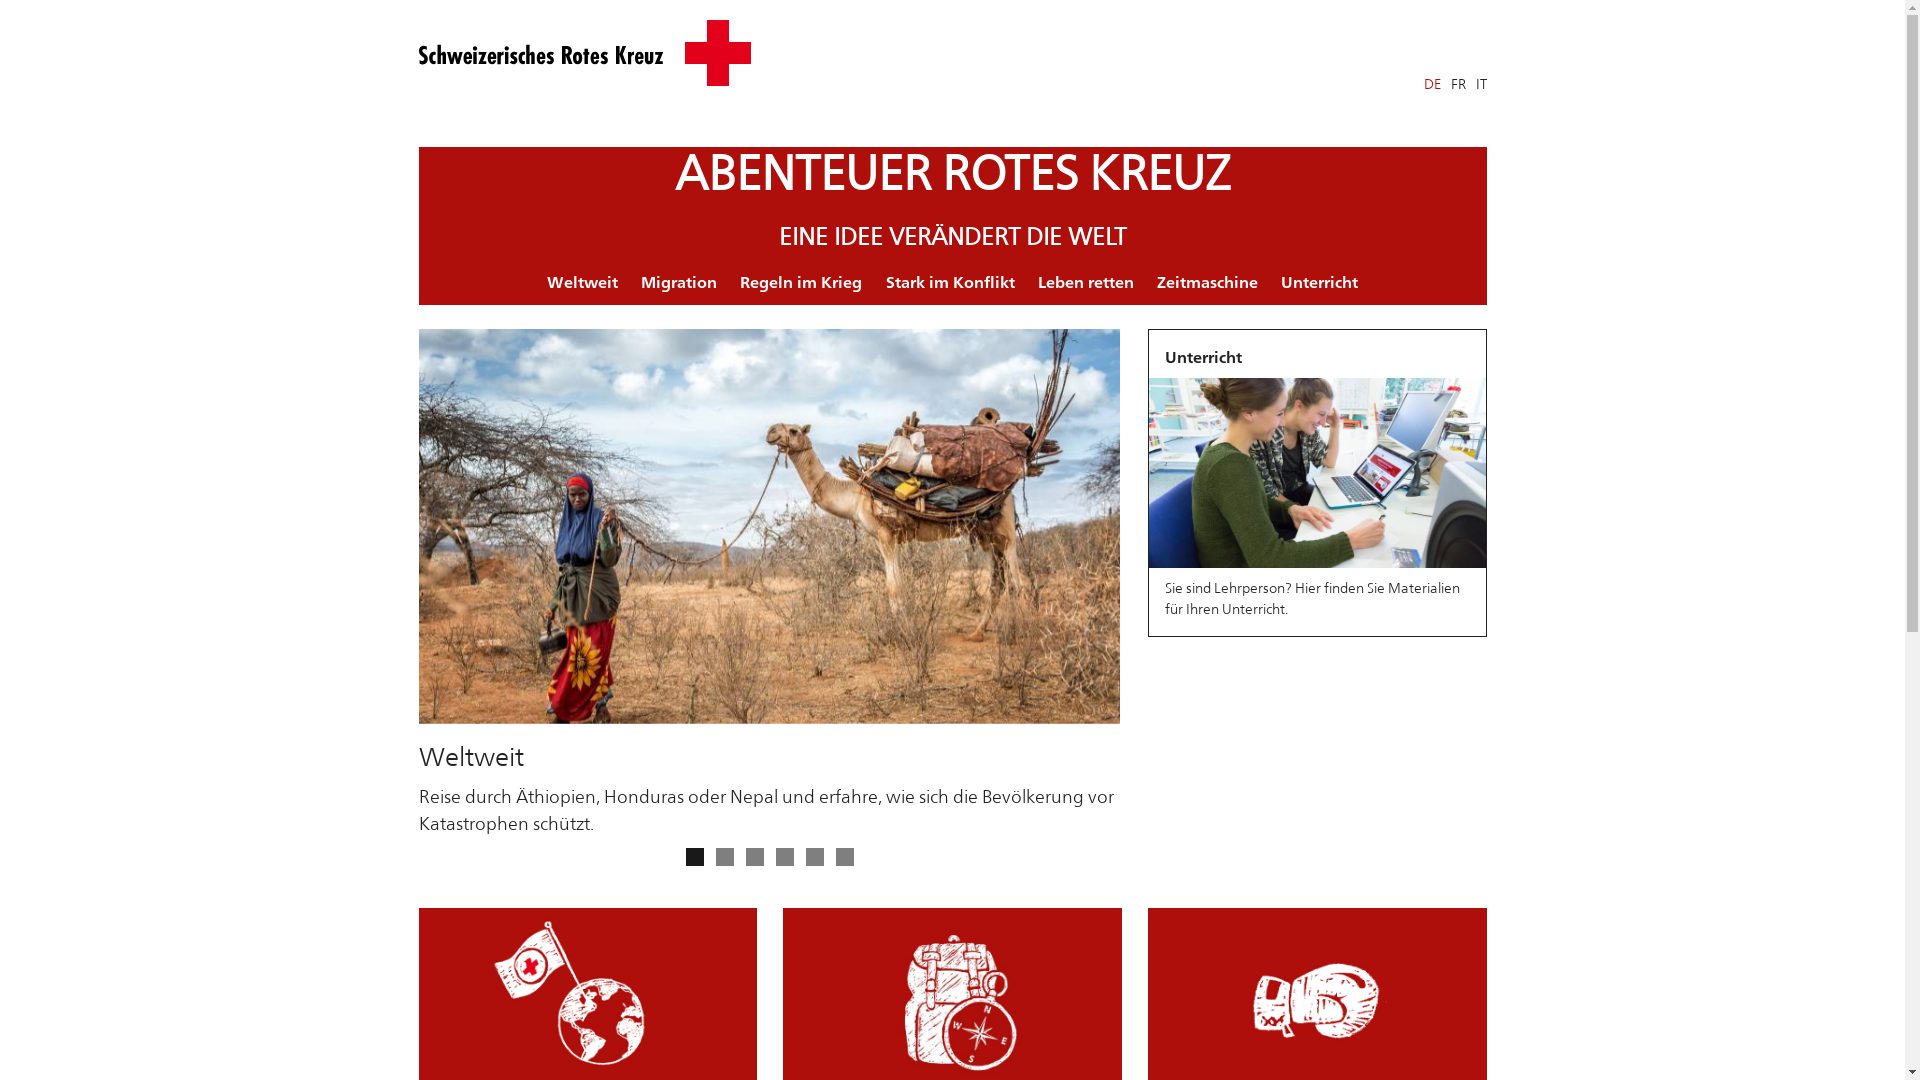 The image size is (1920, 1080). I want to click on Unterricht, so click(1320, 284).